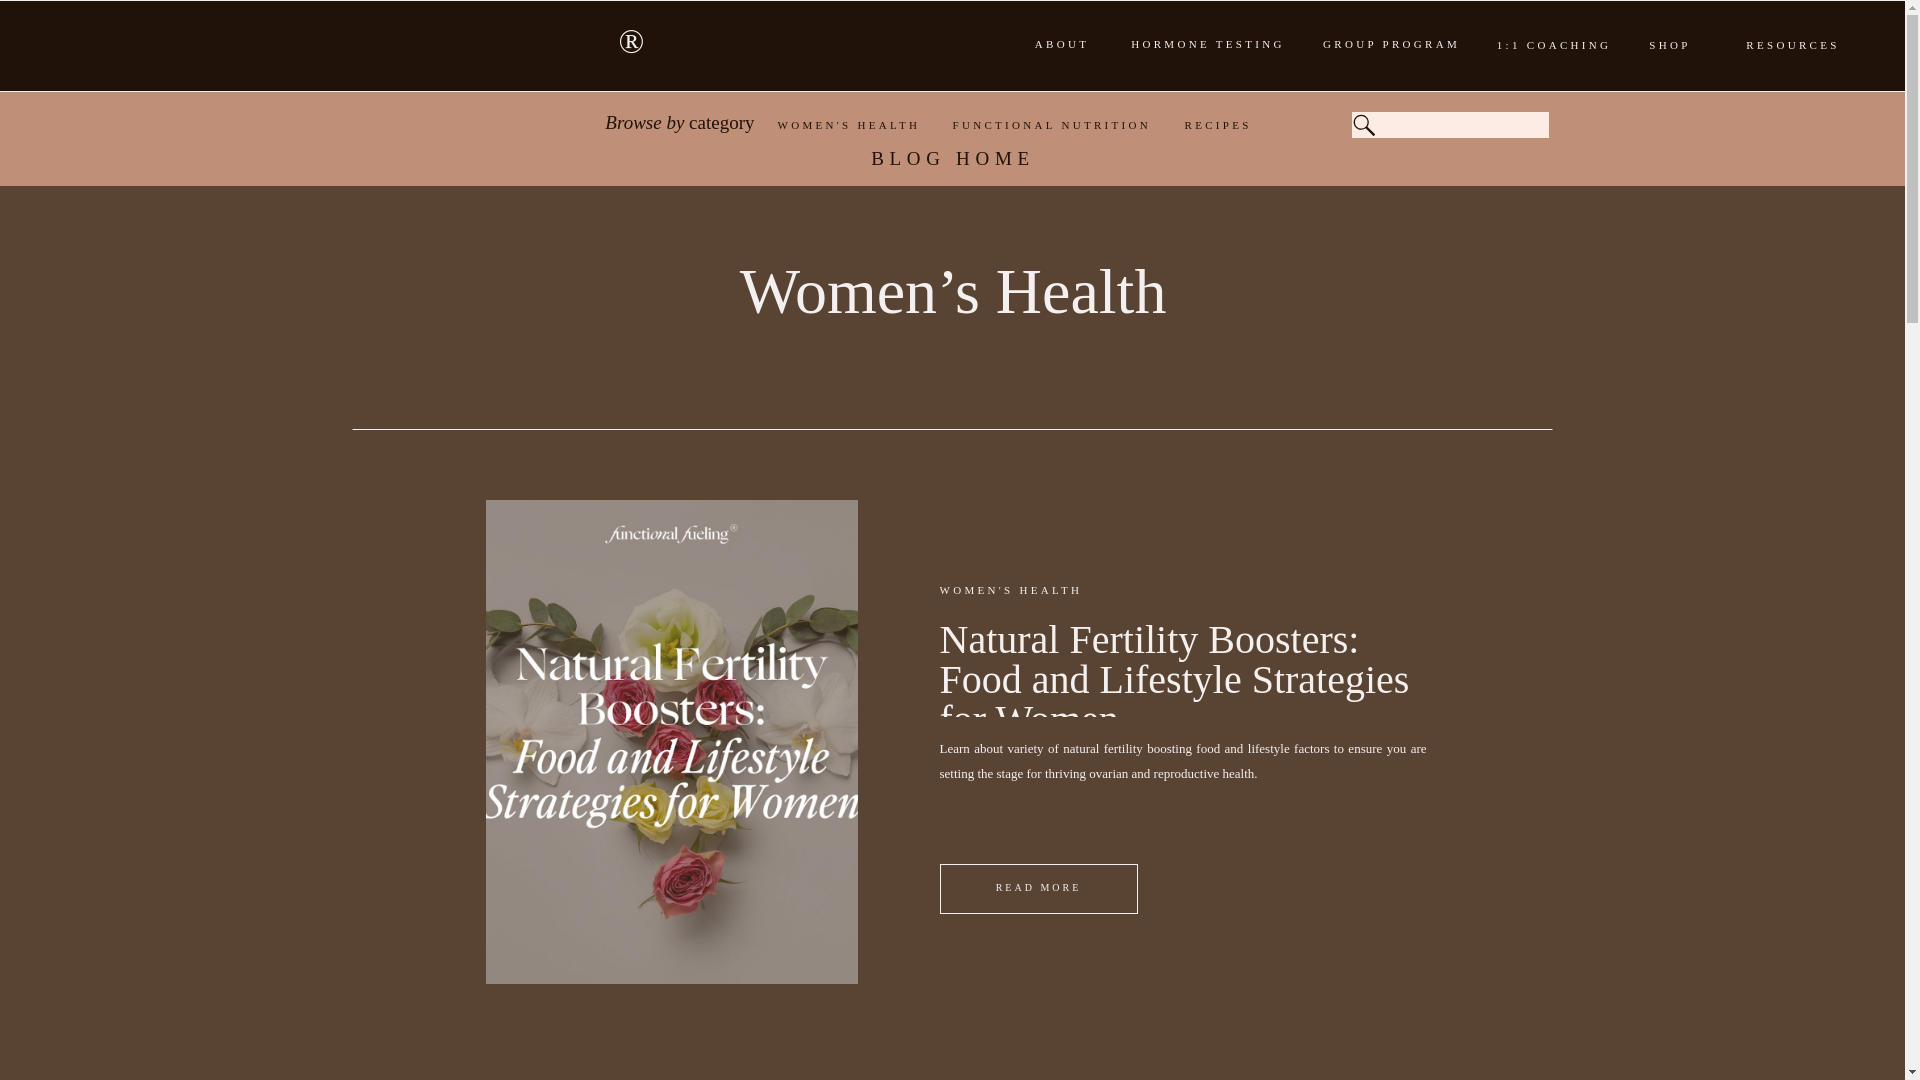  What do you see at coordinates (1056, 125) in the screenshot?
I see `FUNCTIONAL NUTRITION` at bounding box center [1056, 125].